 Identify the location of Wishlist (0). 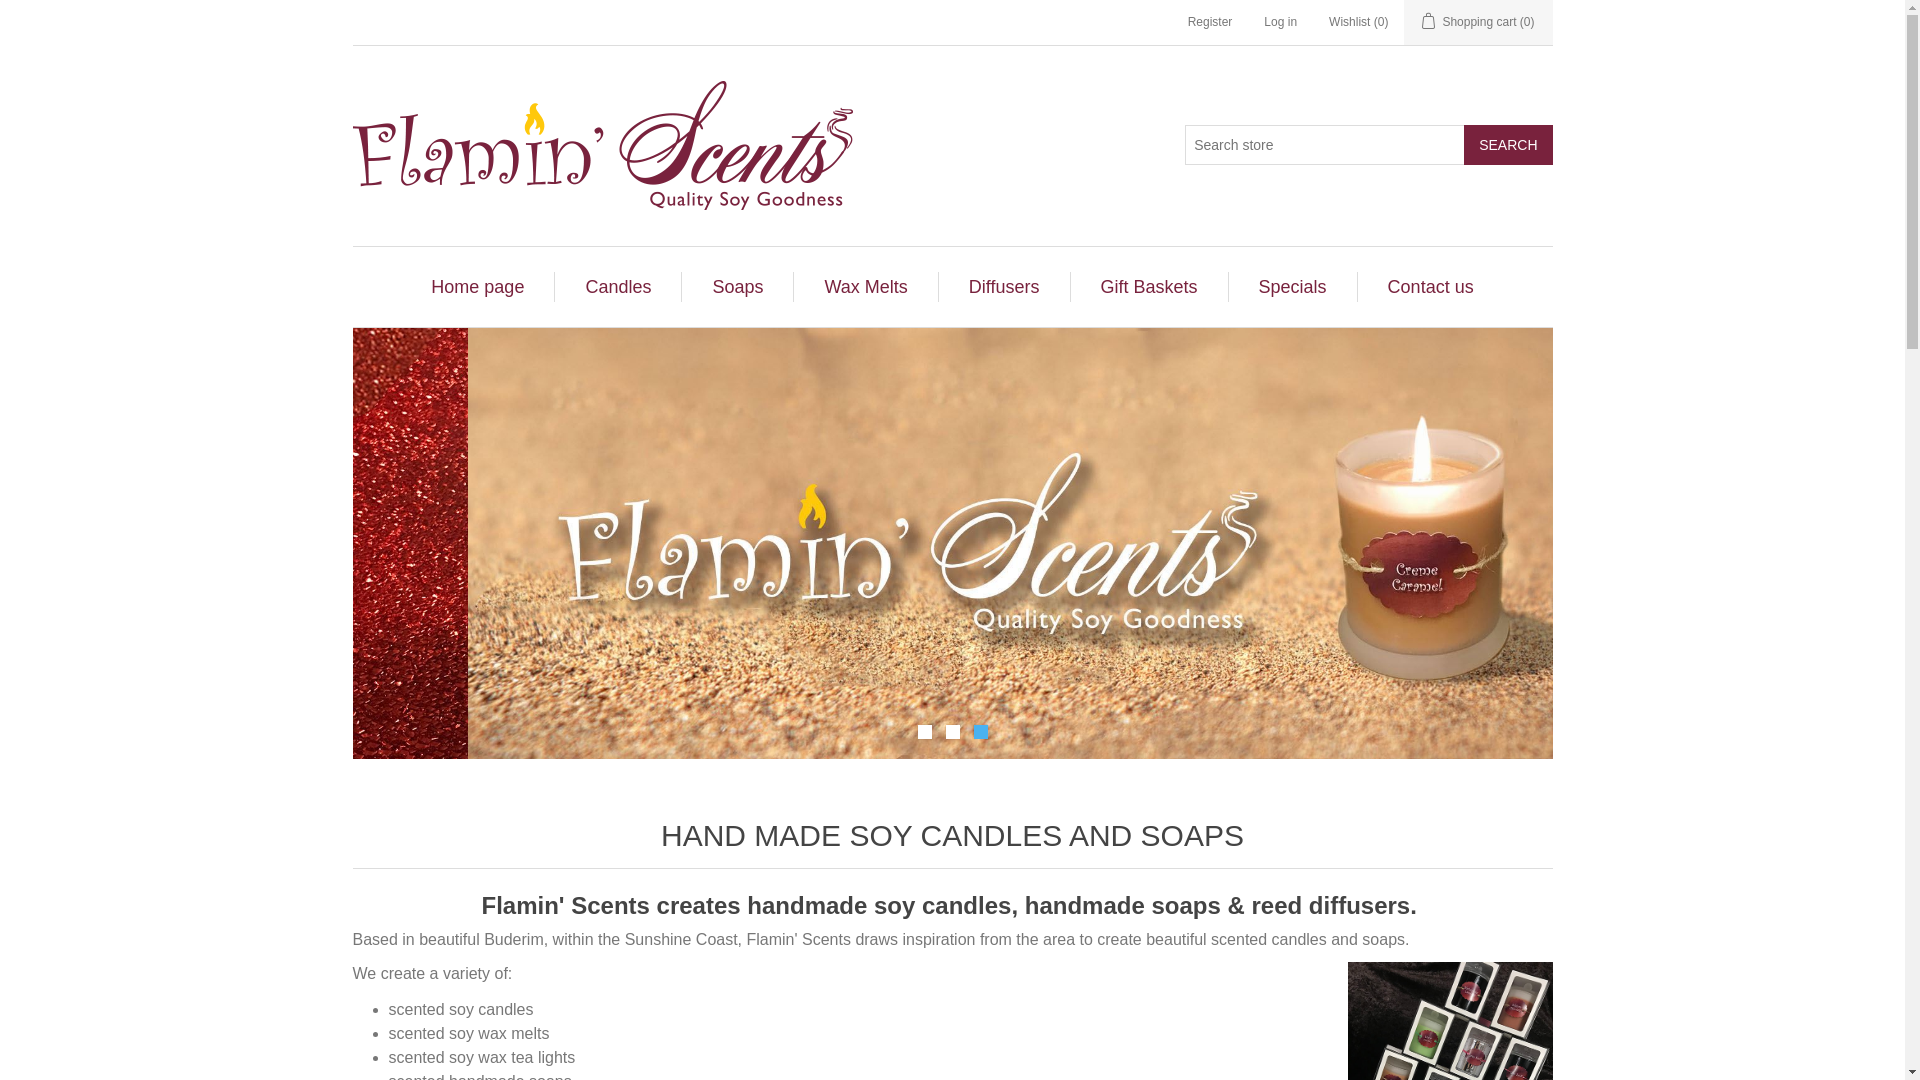
(1358, 22).